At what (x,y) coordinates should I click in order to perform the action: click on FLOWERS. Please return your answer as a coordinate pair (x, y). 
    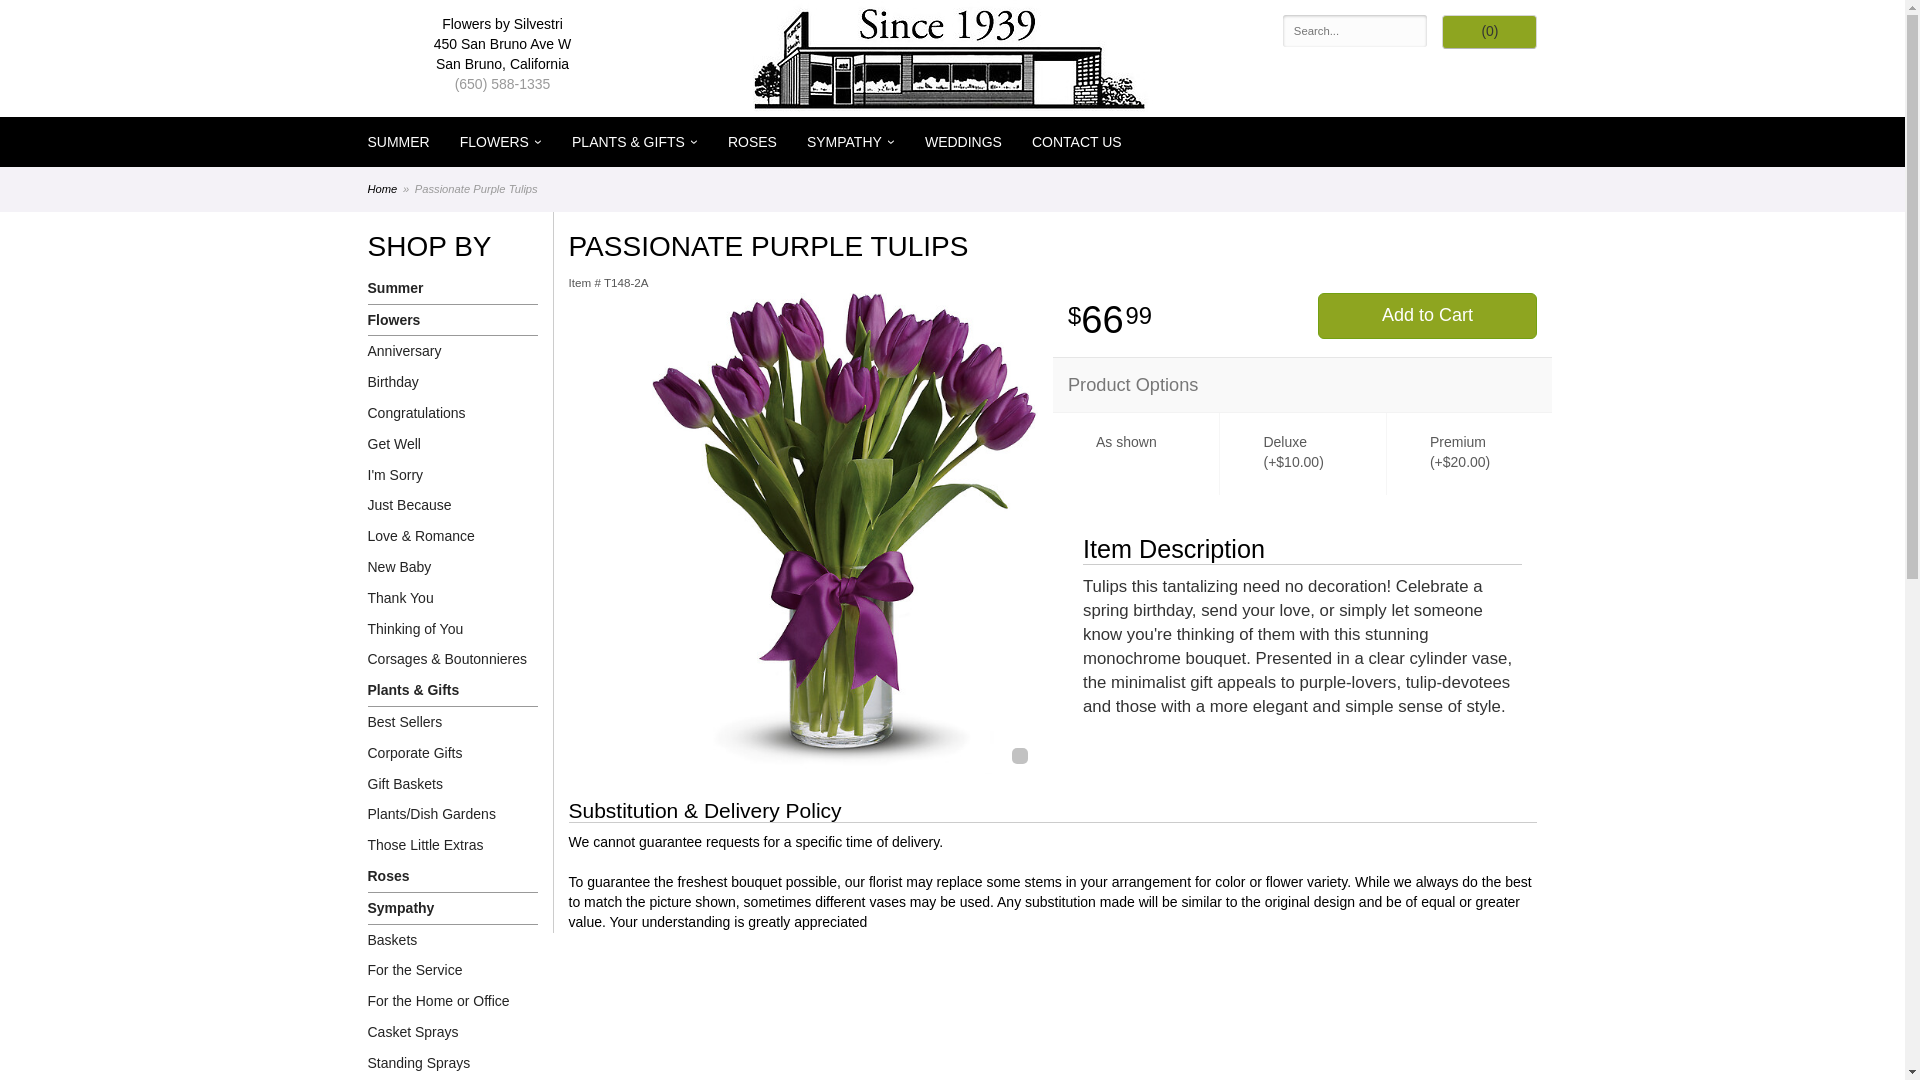
    Looking at the image, I should click on (500, 142).